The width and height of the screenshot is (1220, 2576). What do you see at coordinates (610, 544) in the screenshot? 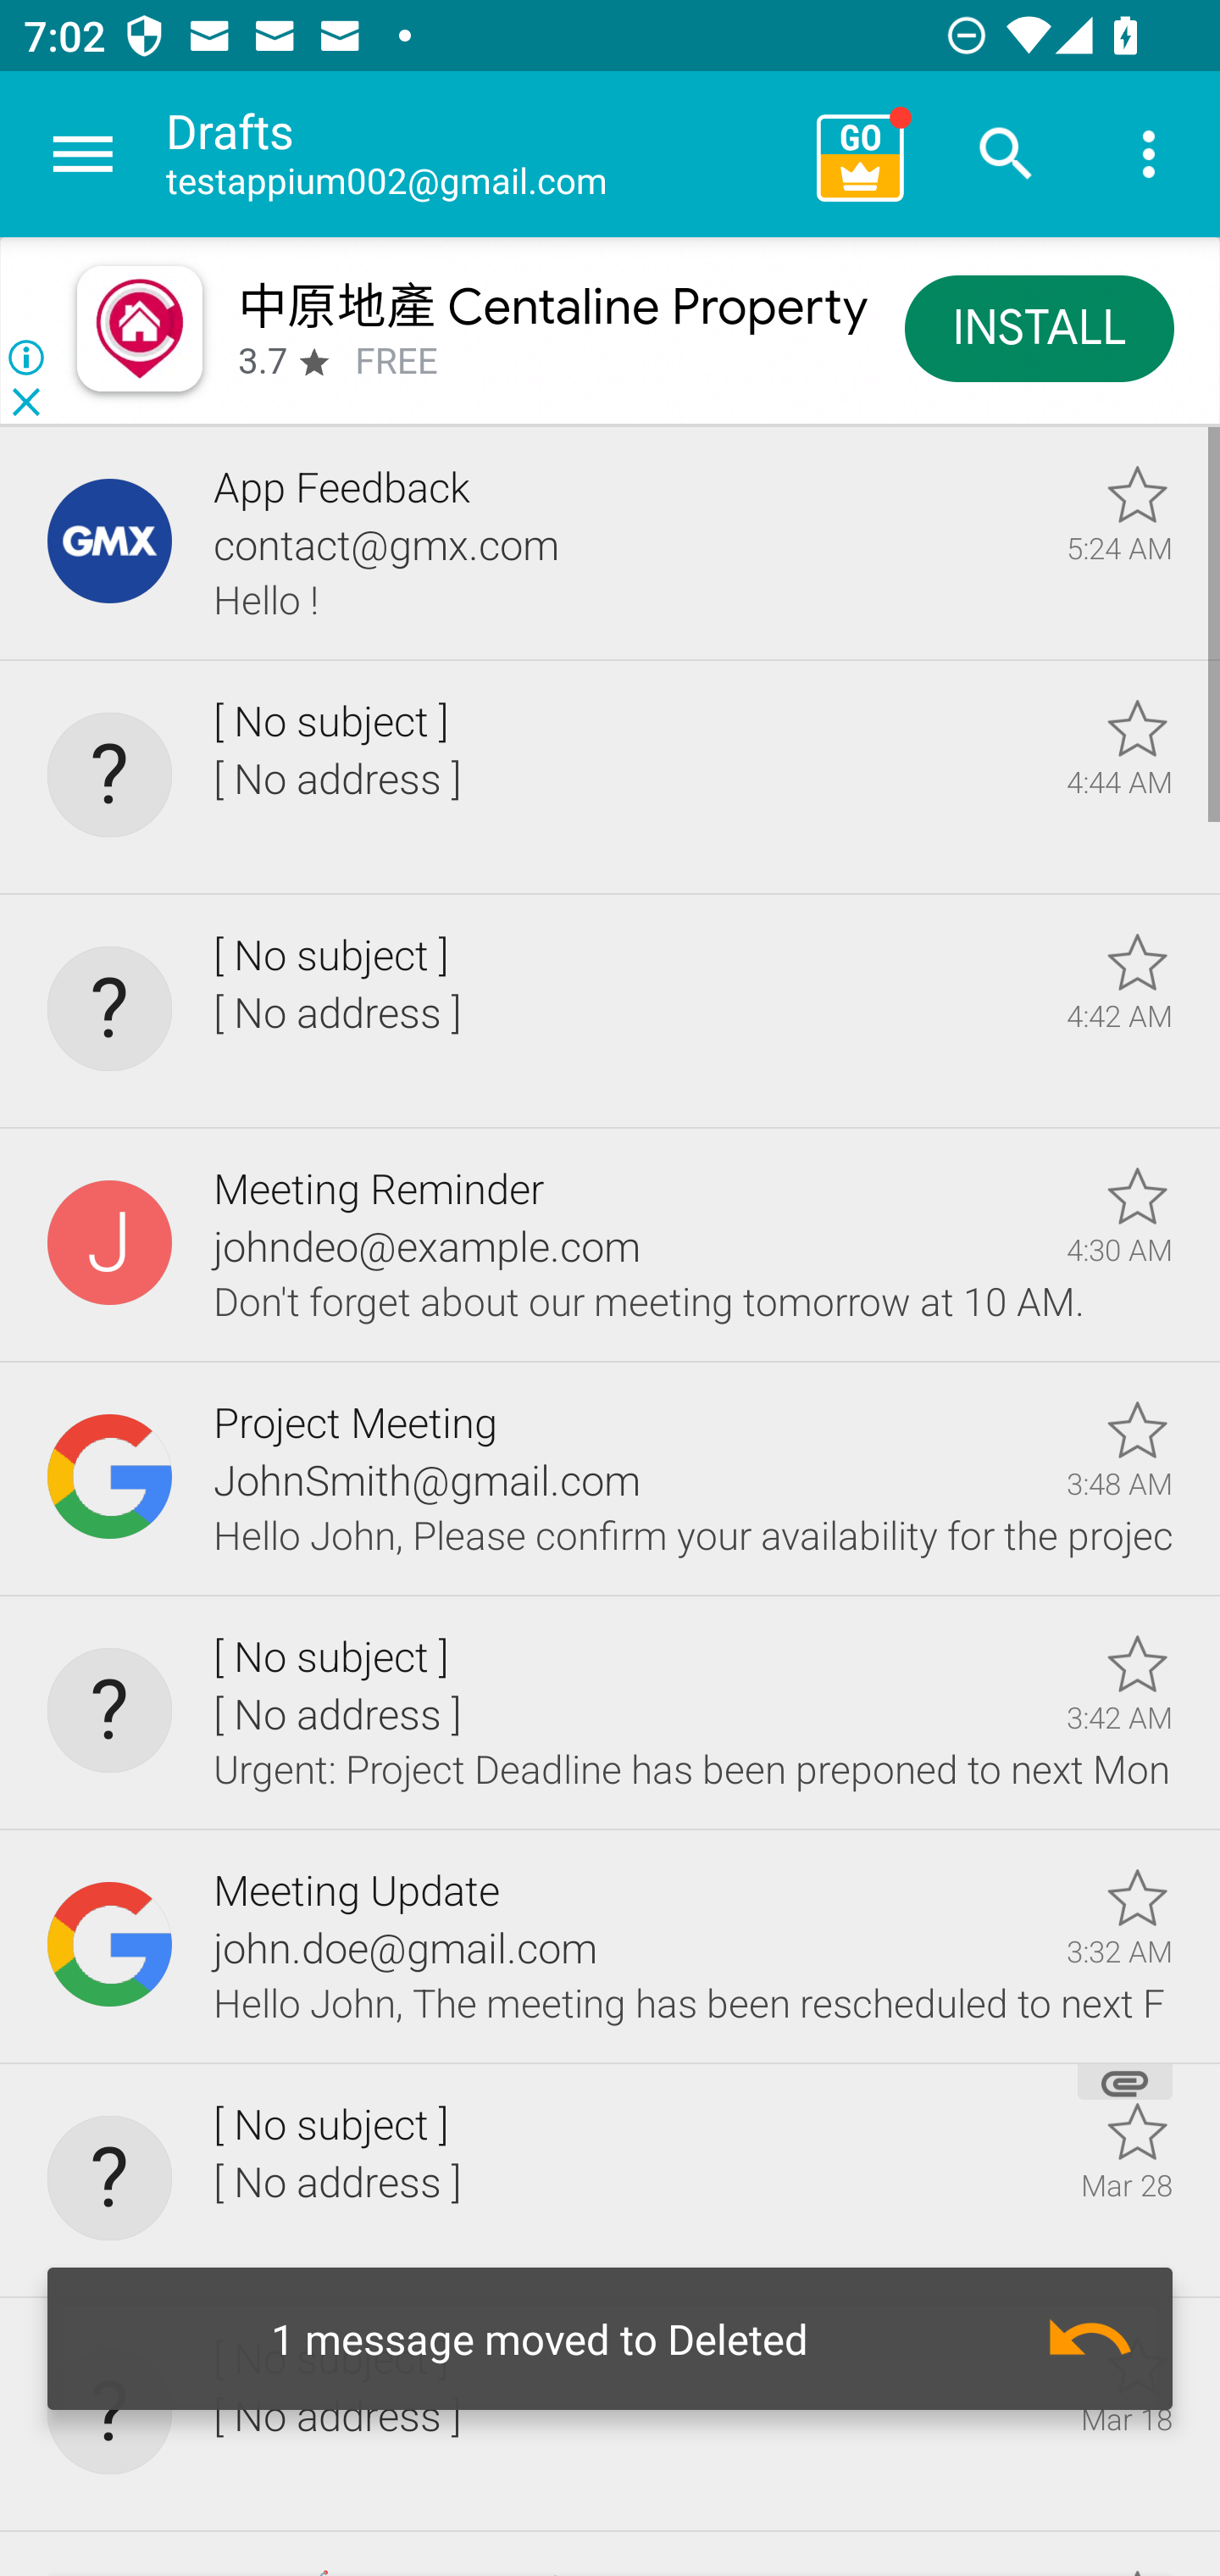
I see `App Feedback, contact@gmx.com, 5:24 AM, Hello !` at bounding box center [610, 544].